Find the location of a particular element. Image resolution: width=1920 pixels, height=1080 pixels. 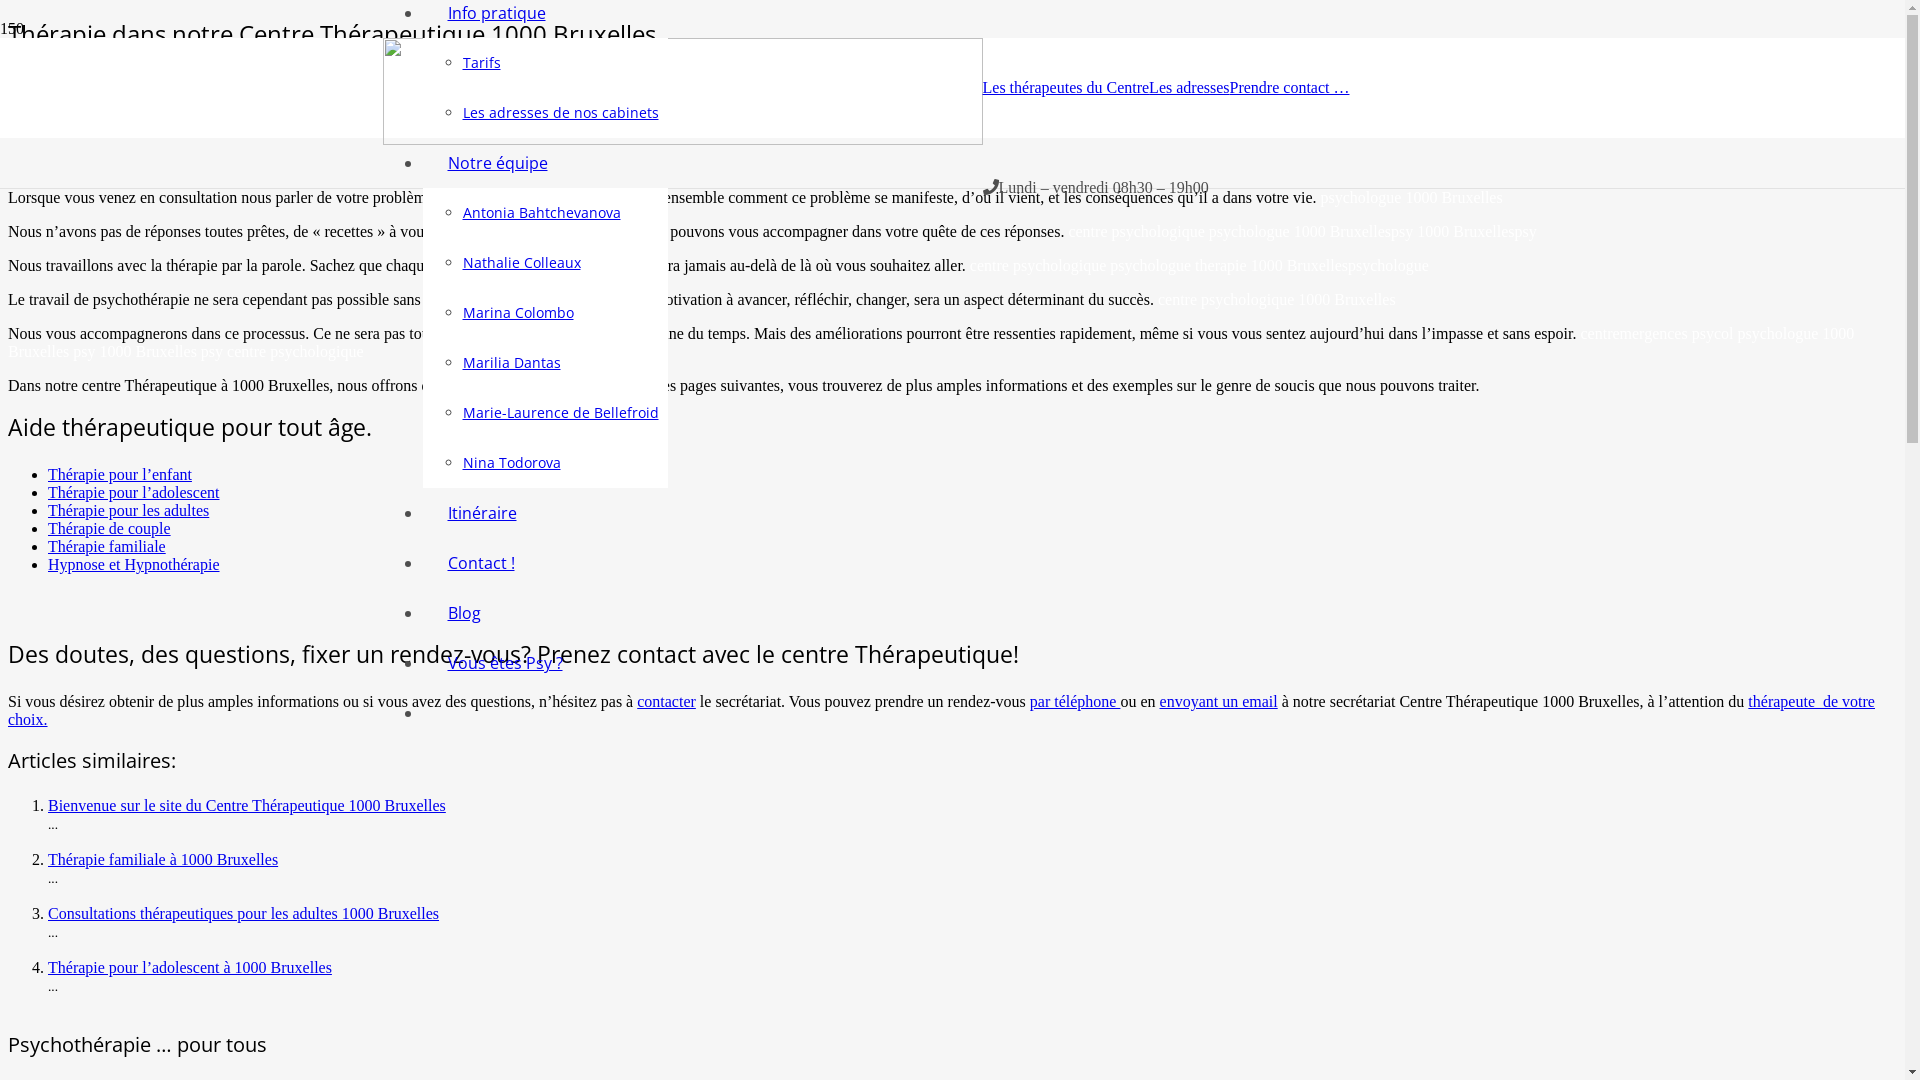

Marina Colombo is located at coordinates (518, 312).